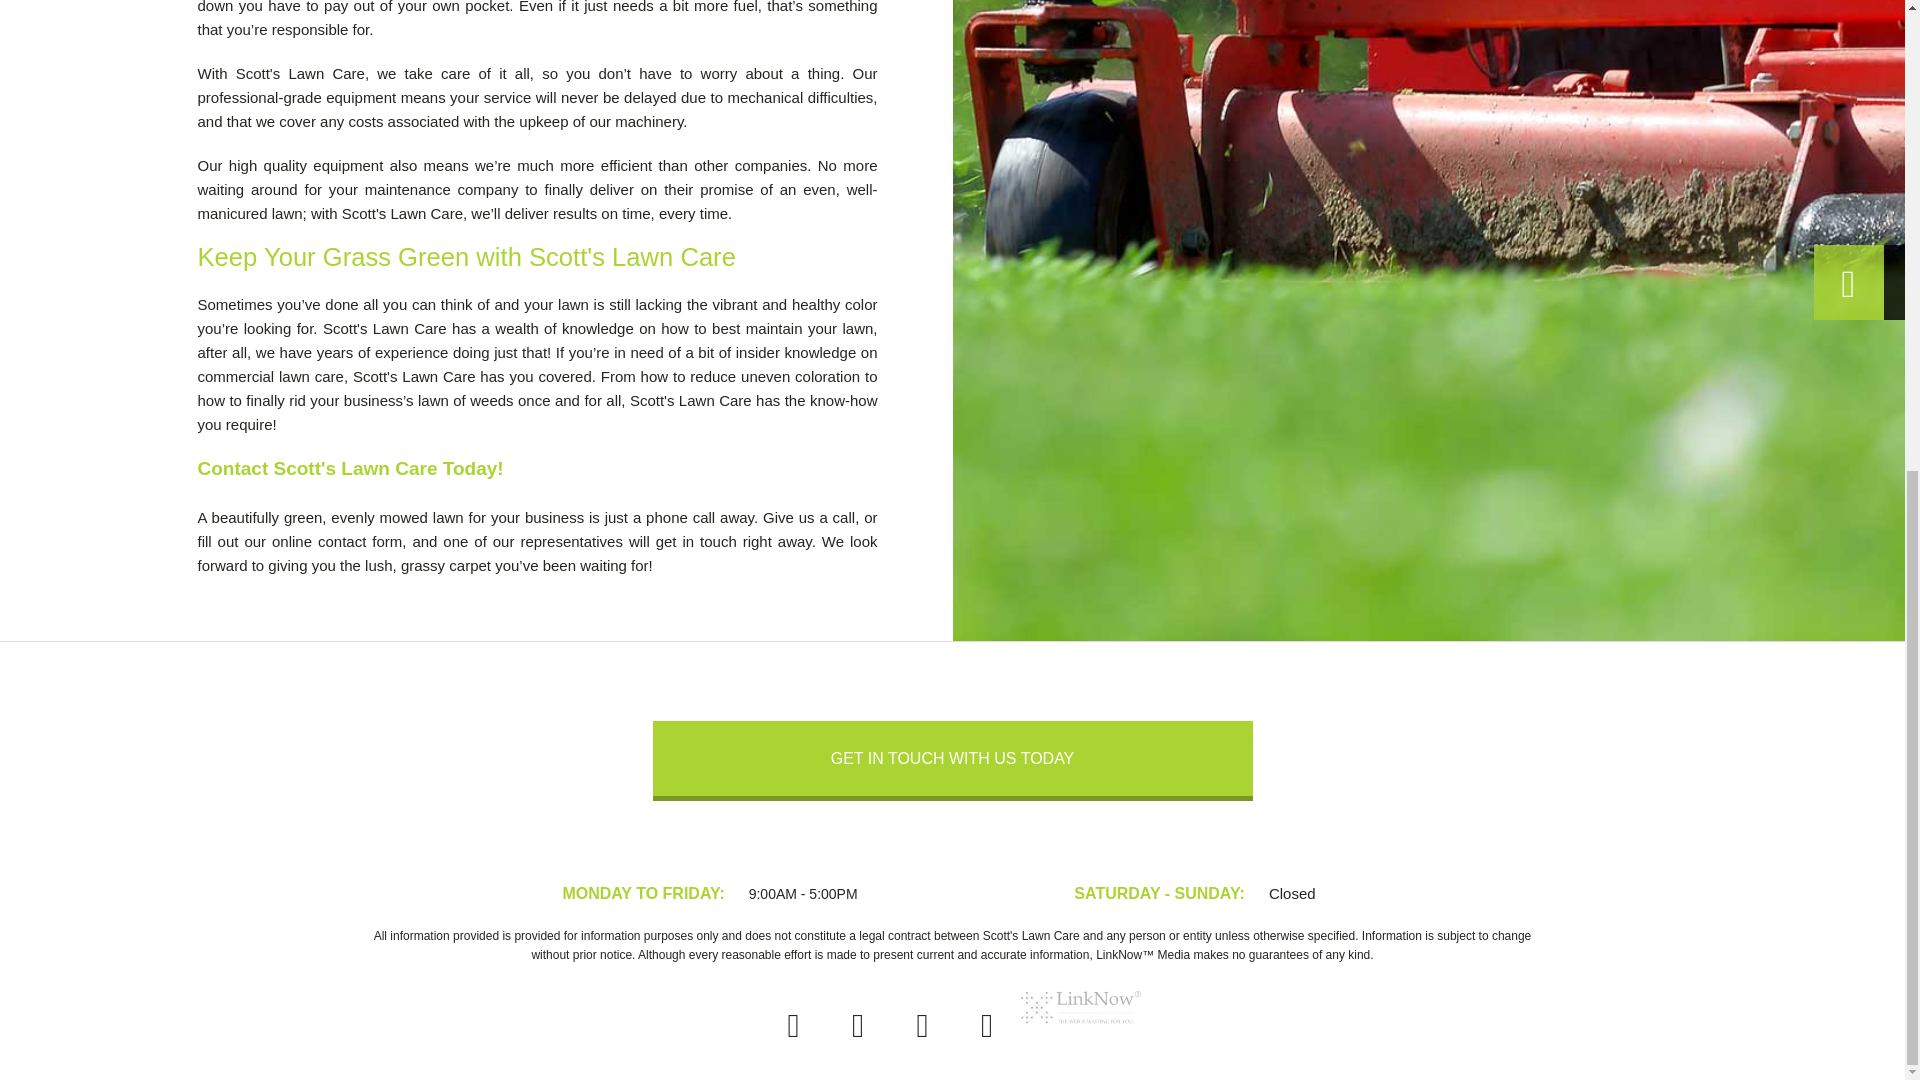 The width and height of the screenshot is (1920, 1080). Describe the element at coordinates (857, 1031) in the screenshot. I see `Connnect with Twitter` at that location.